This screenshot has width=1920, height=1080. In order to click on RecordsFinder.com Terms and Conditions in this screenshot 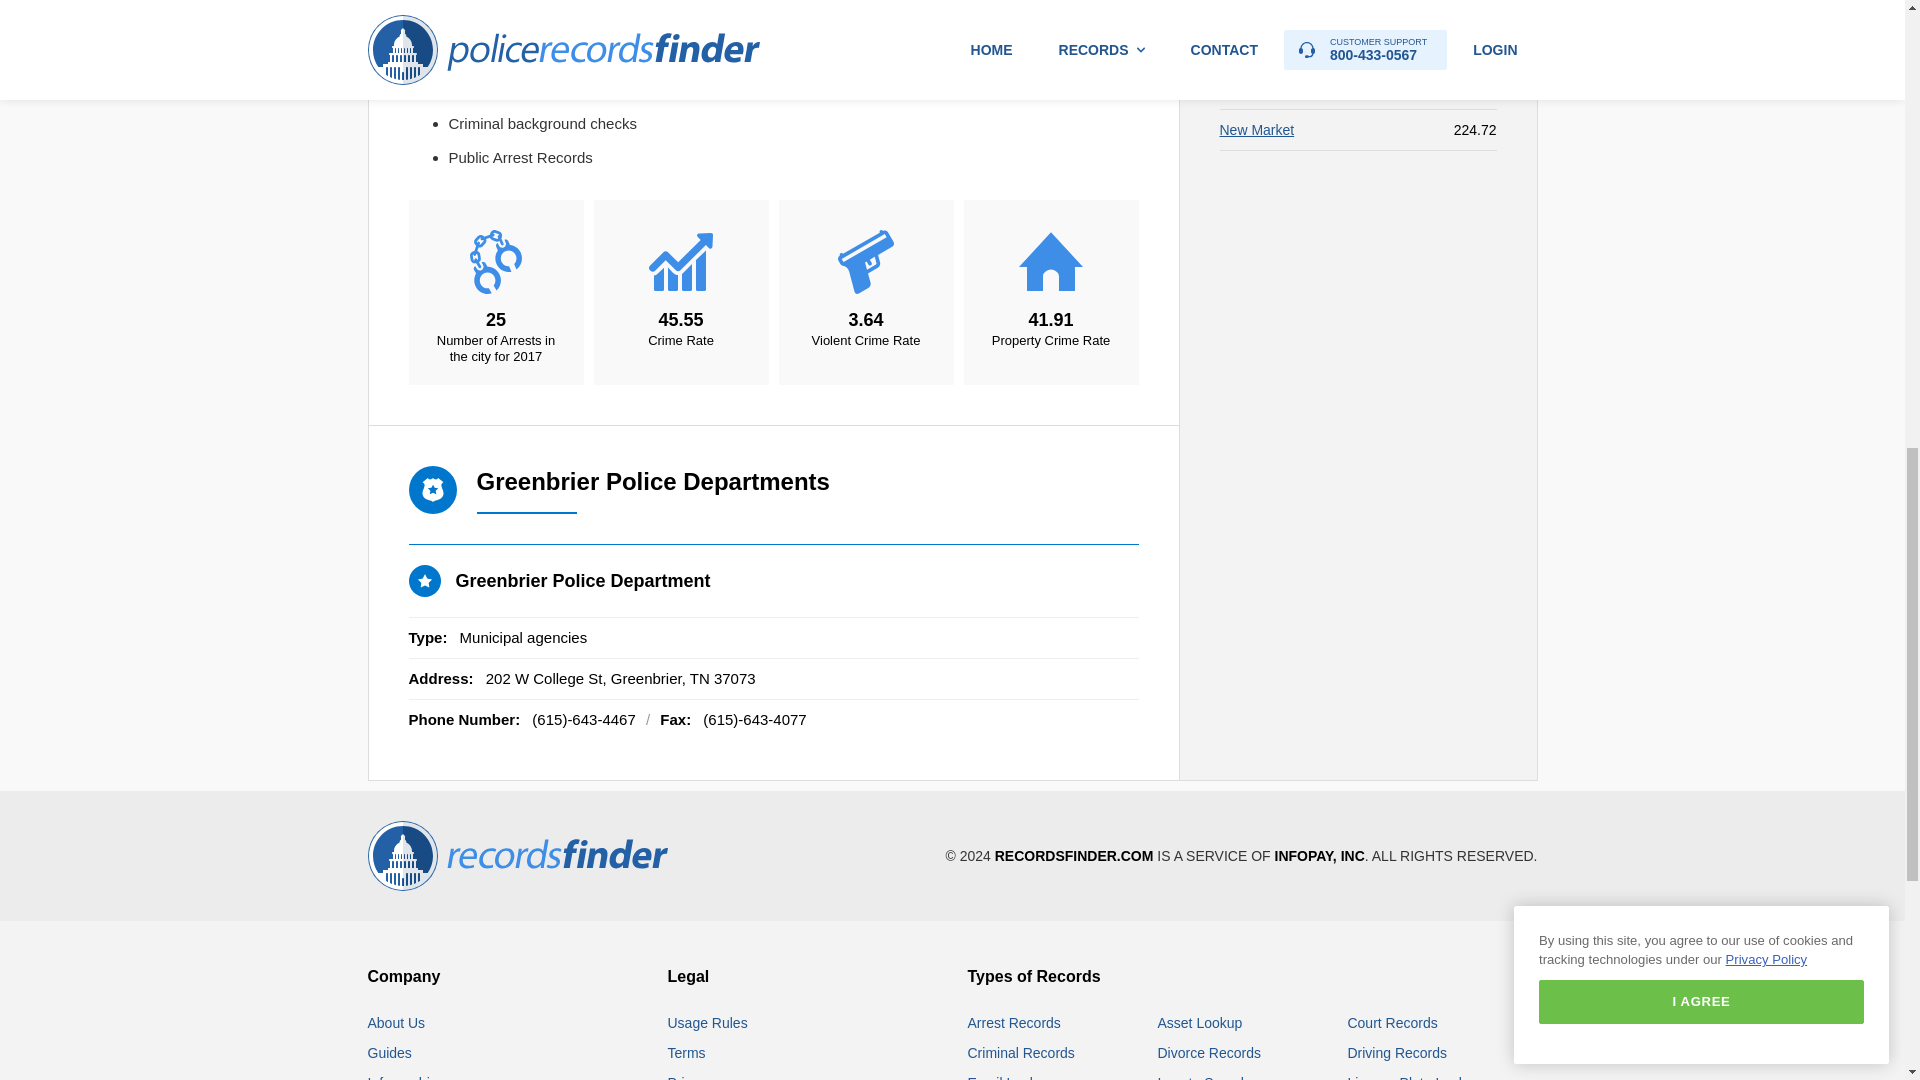, I will do `click(687, 1052)`.